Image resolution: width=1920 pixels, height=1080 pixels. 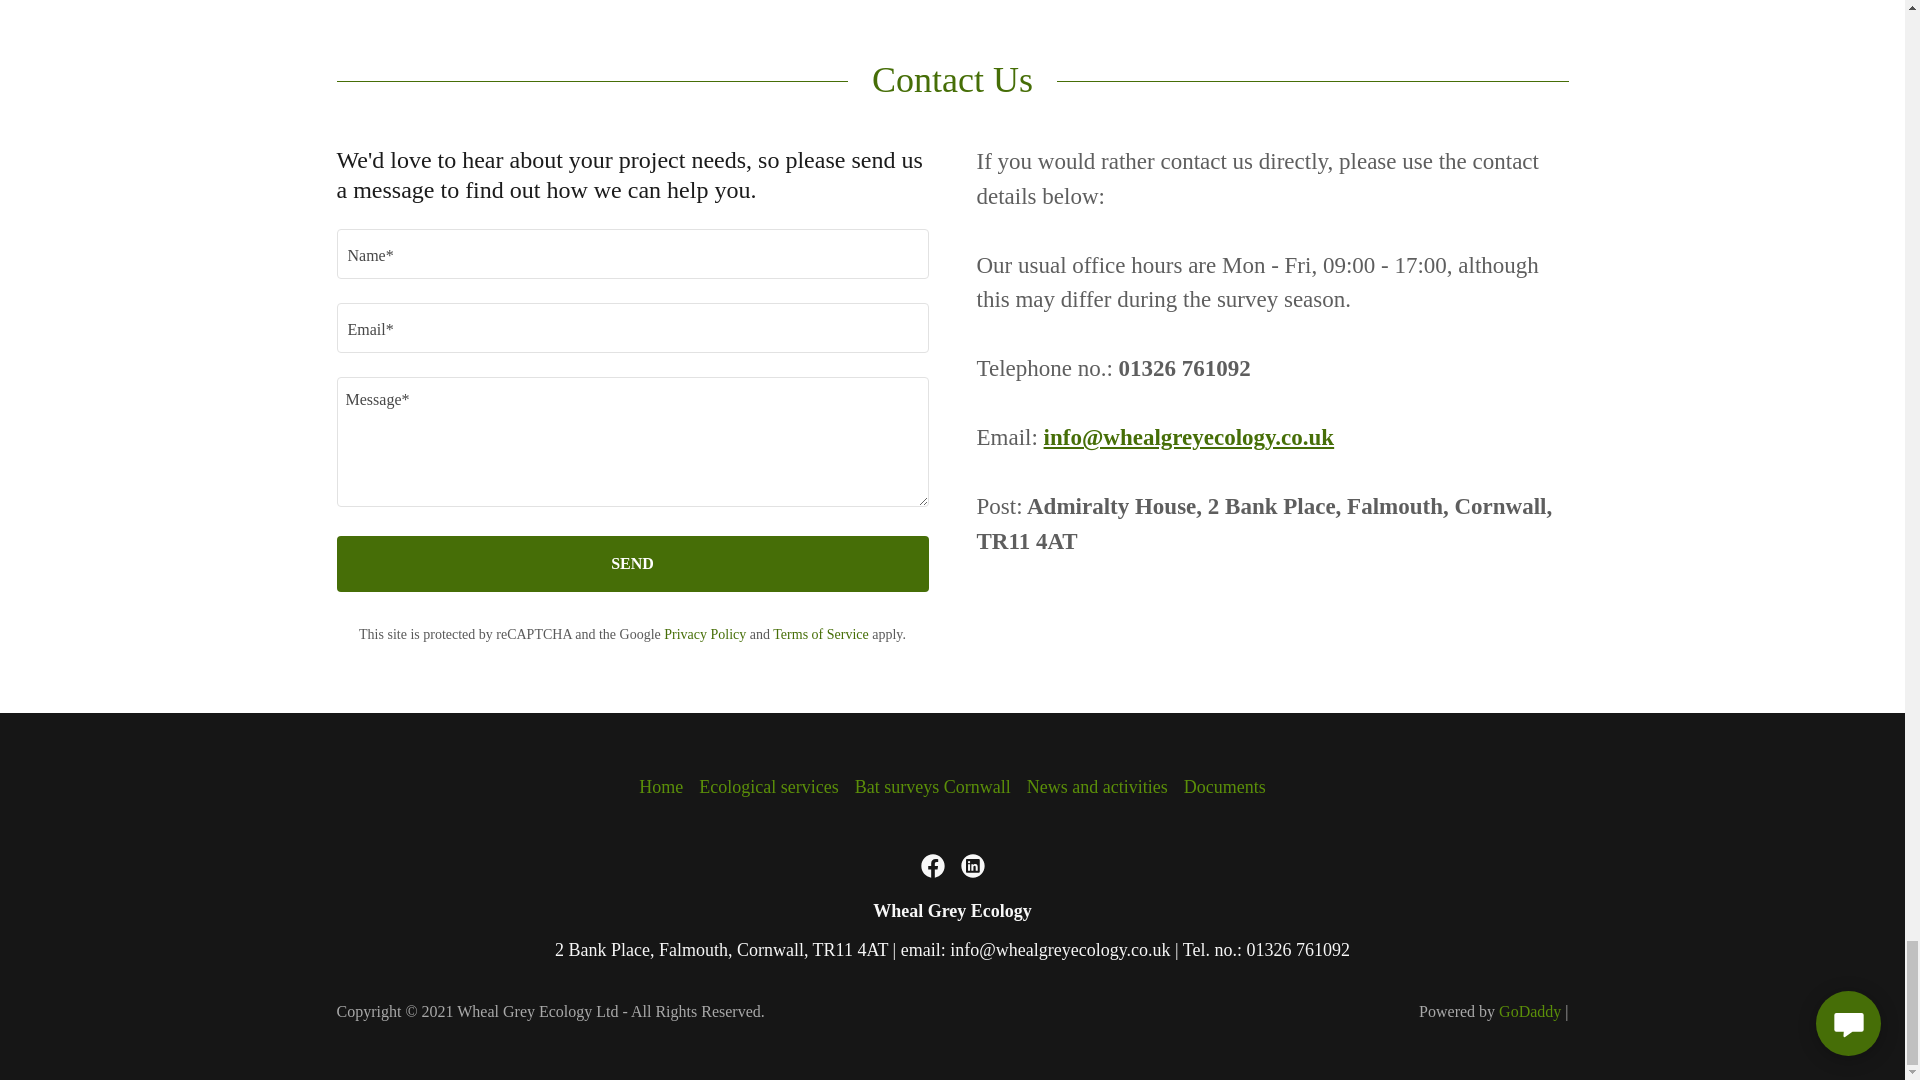 I want to click on SEND, so click(x=632, y=563).